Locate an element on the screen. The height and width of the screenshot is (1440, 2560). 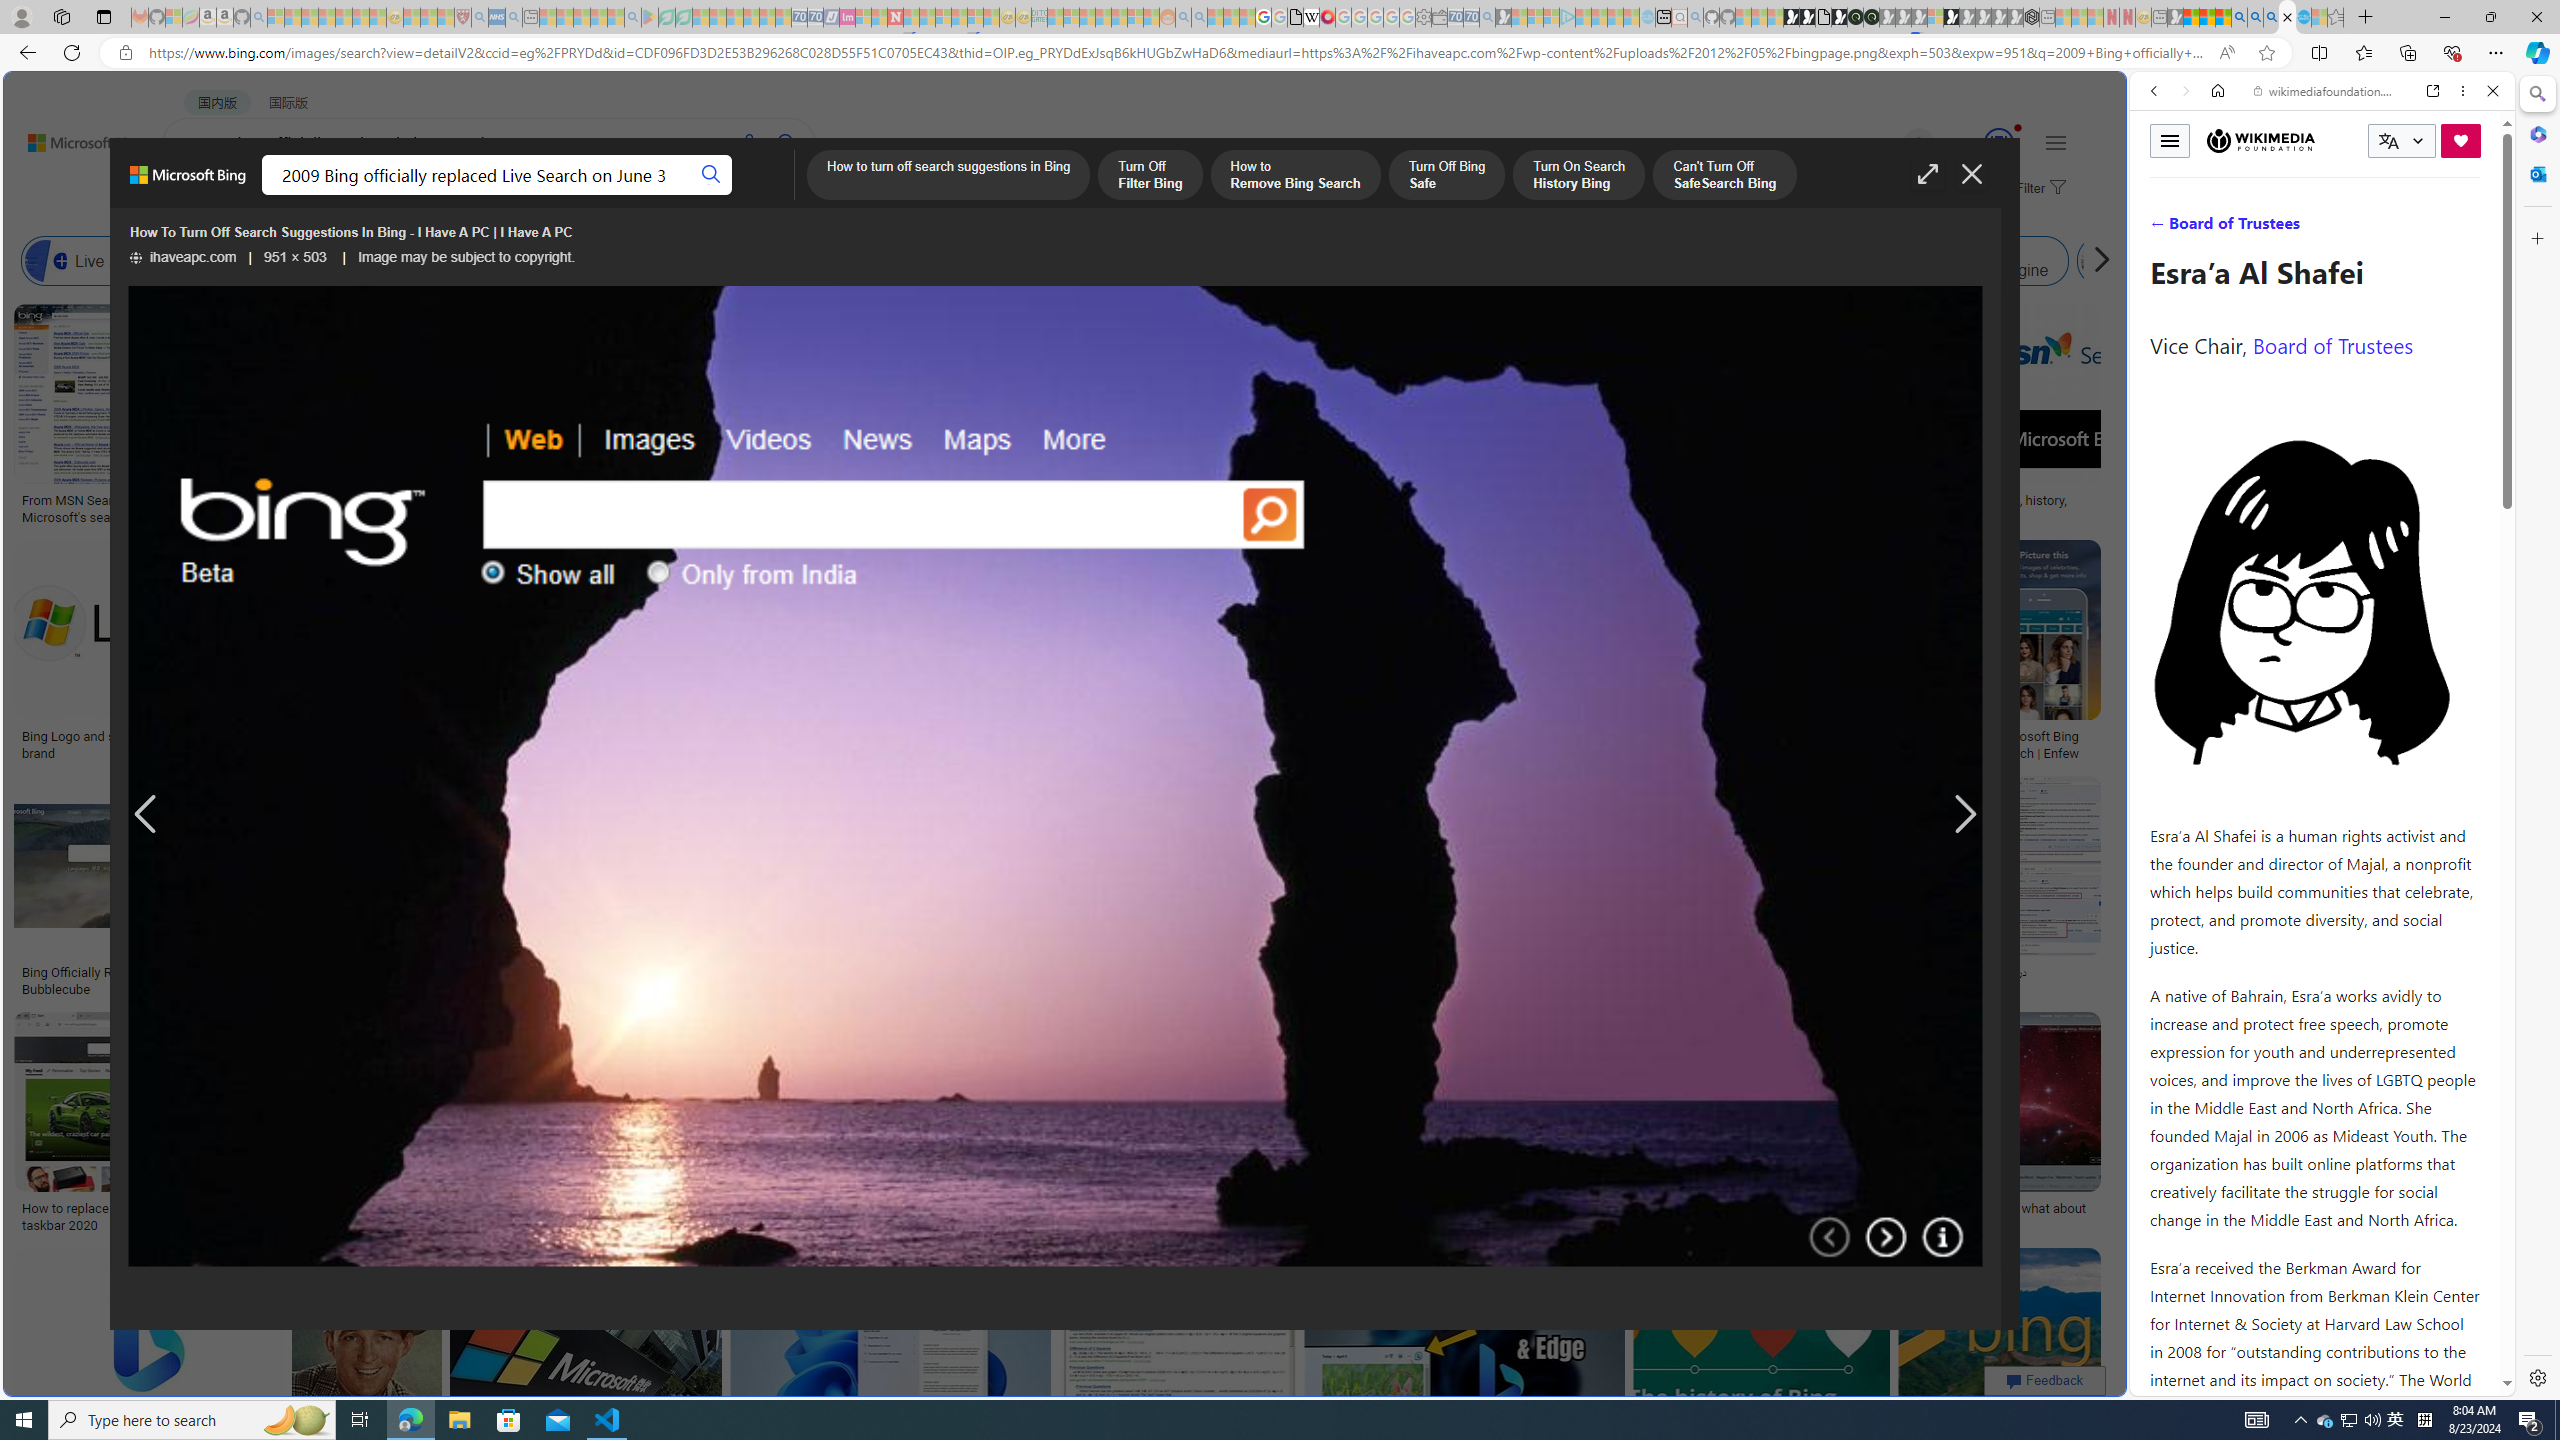
Play Zoo Boom in your browser | Games from Microsoft Start is located at coordinates (1807, 17).